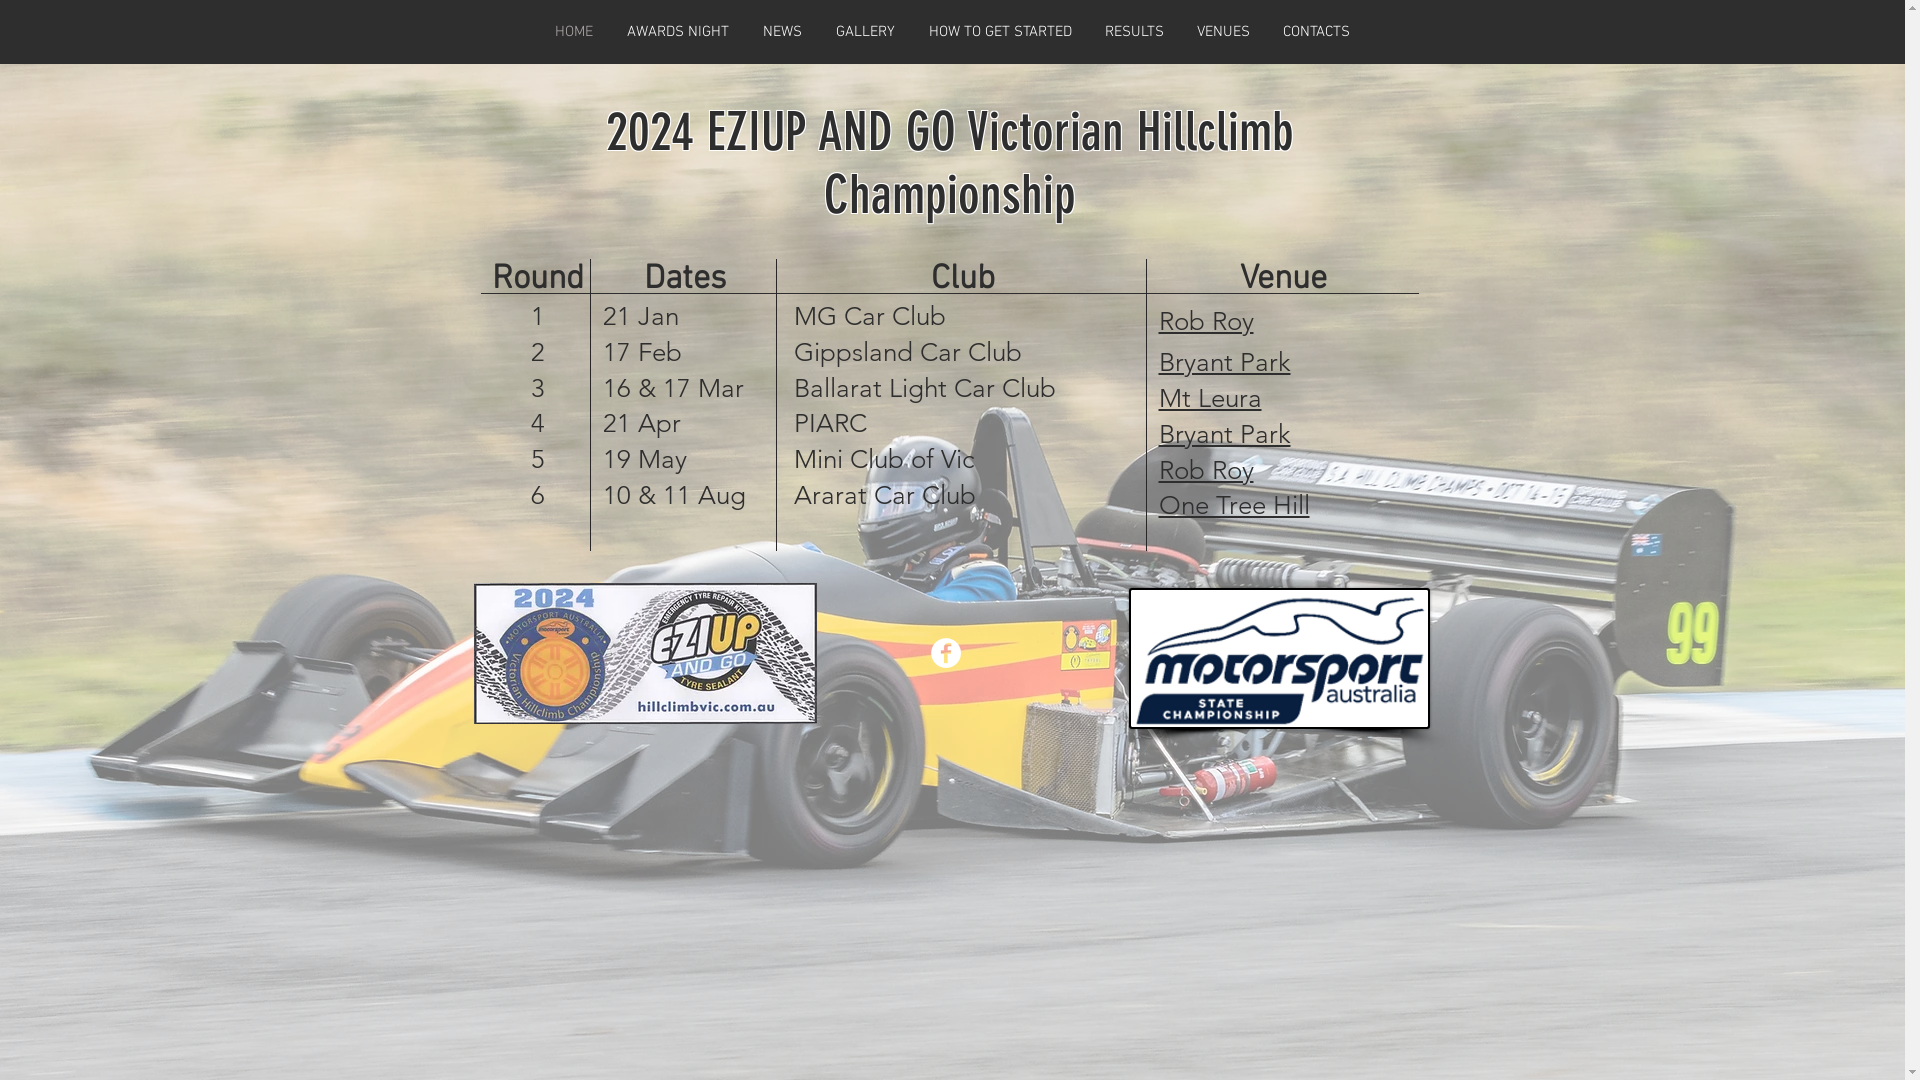  What do you see at coordinates (1316, 32) in the screenshot?
I see `CONTACTS` at bounding box center [1316, 32].